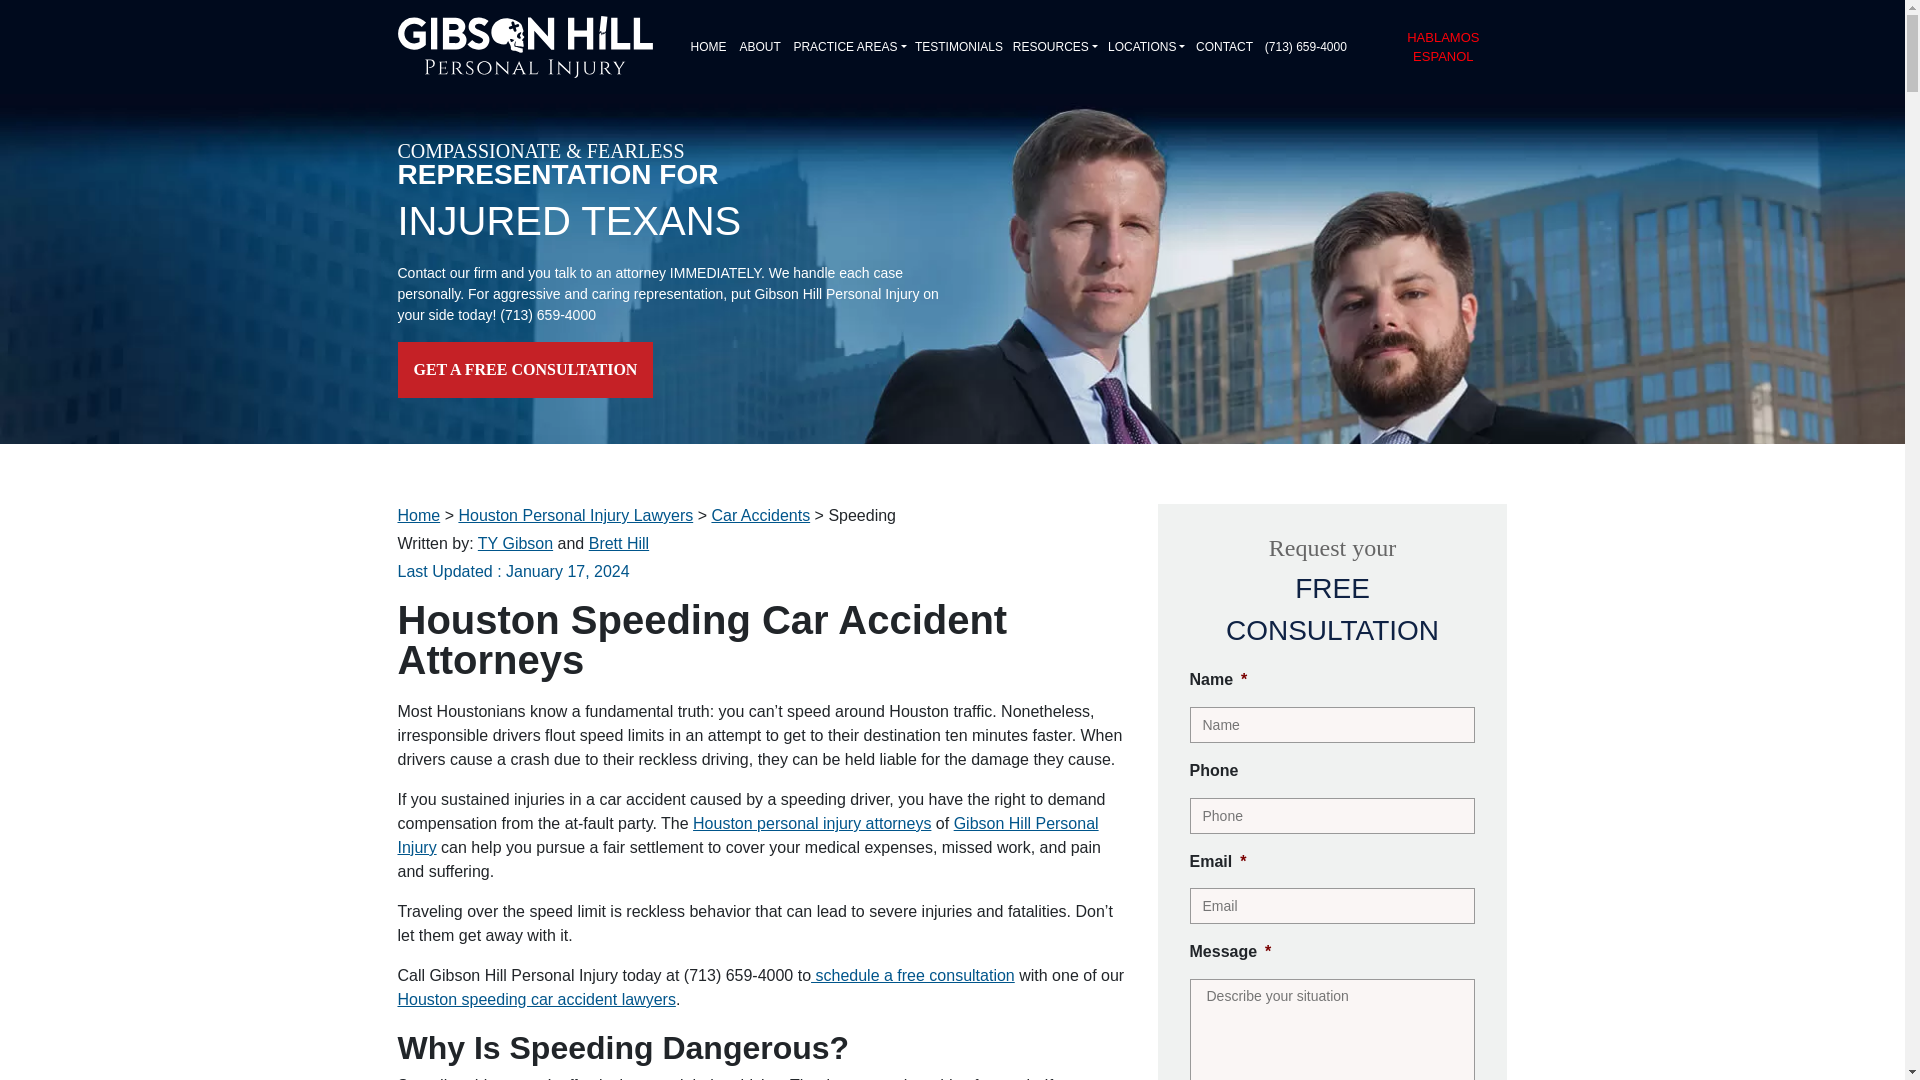  Describe the element at coordinates (515, 542) in the screenshot. I see `TY Gibson` at that location.